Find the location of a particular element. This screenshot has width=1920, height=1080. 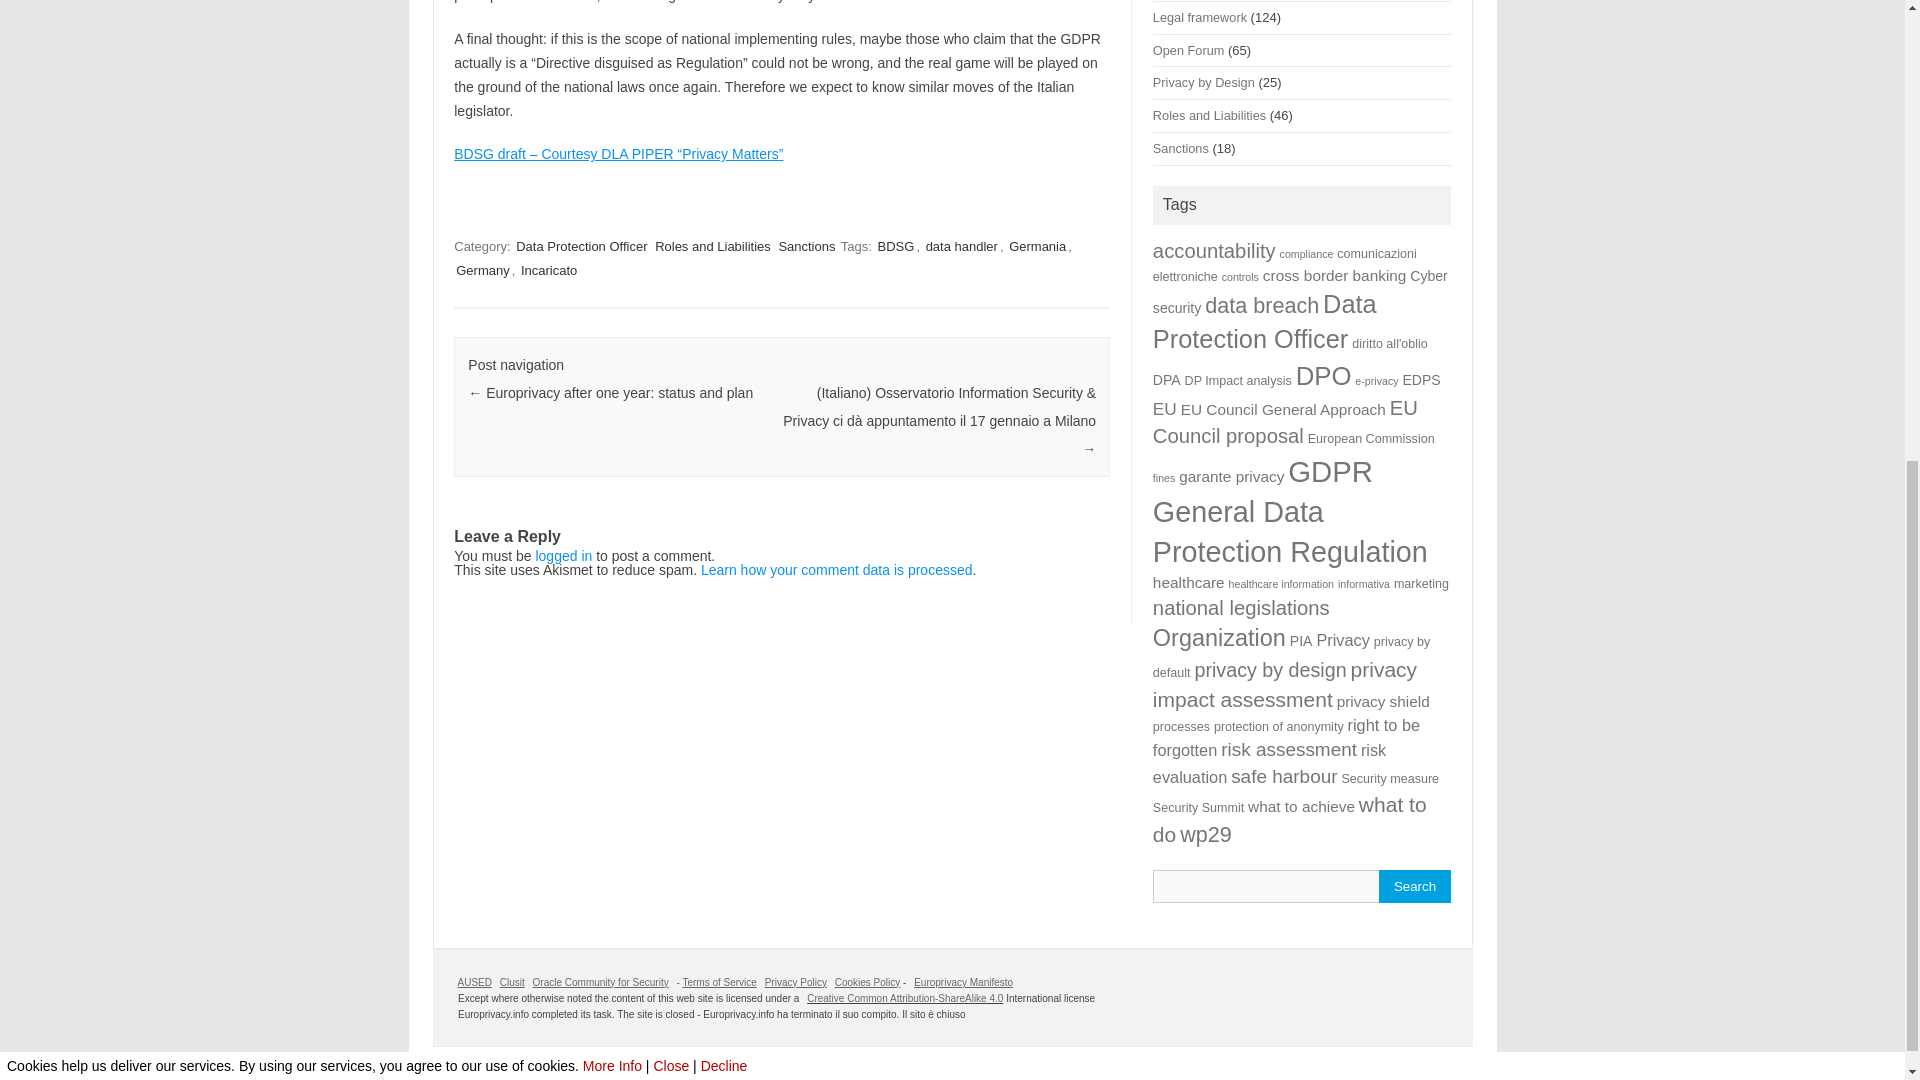

Data Protection Officer is located at coordinates (581, 246).